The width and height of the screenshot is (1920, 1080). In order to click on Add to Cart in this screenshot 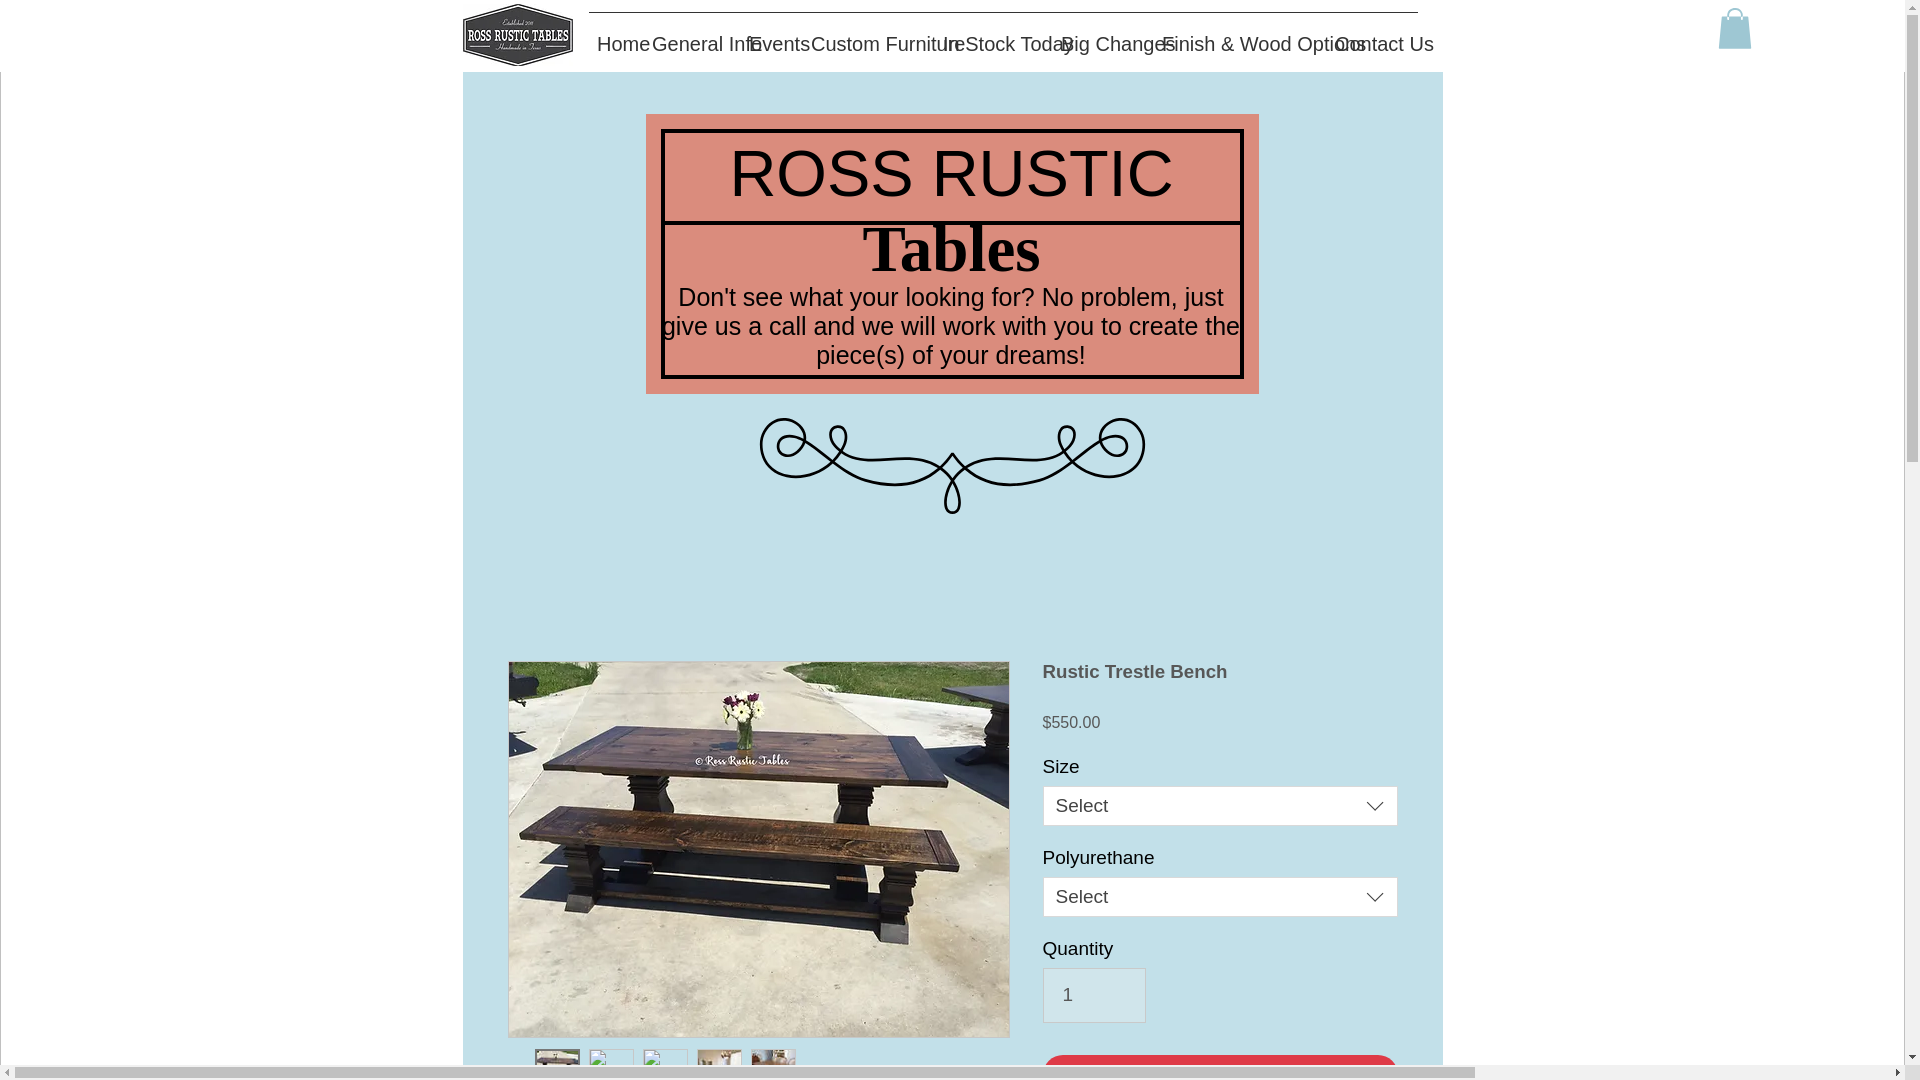, I will do `click(1220, 1068)`.